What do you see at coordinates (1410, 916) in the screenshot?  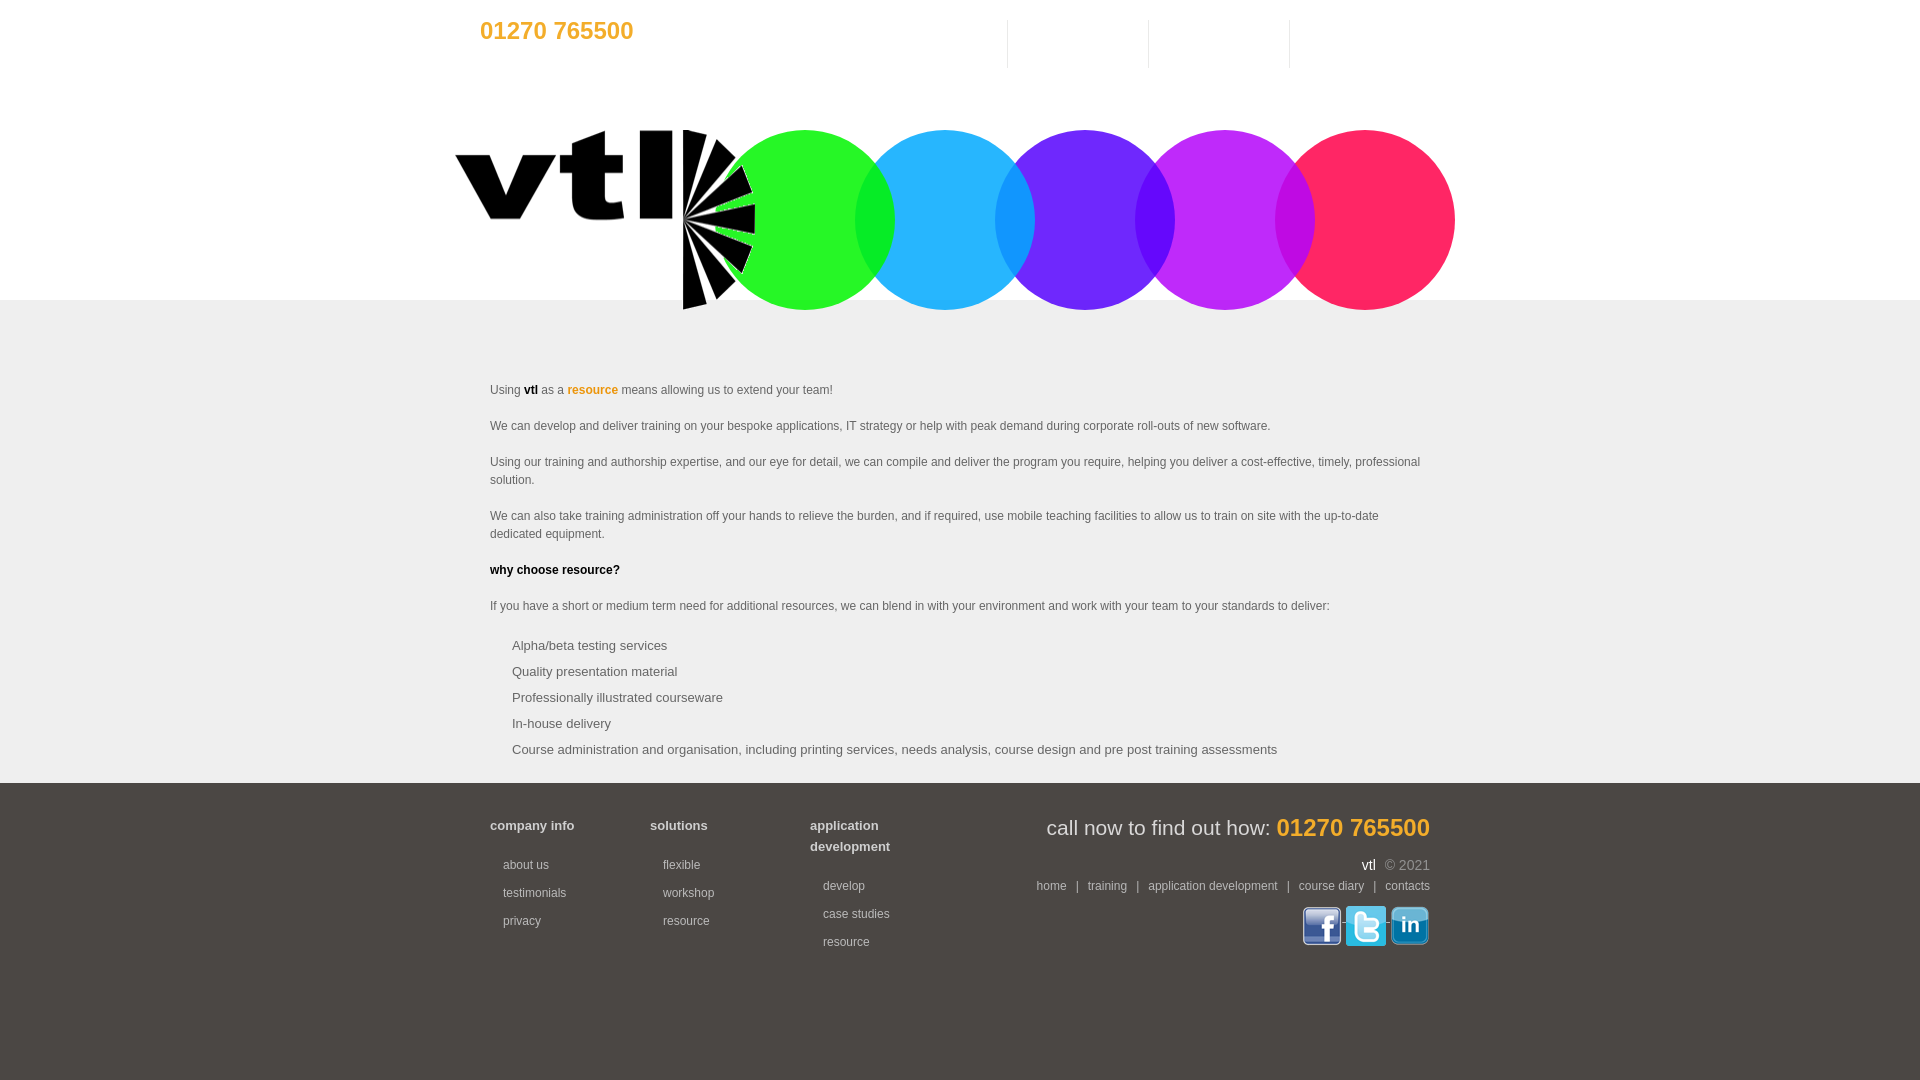 I see `linkedin` at bounding box center [1410, 916].